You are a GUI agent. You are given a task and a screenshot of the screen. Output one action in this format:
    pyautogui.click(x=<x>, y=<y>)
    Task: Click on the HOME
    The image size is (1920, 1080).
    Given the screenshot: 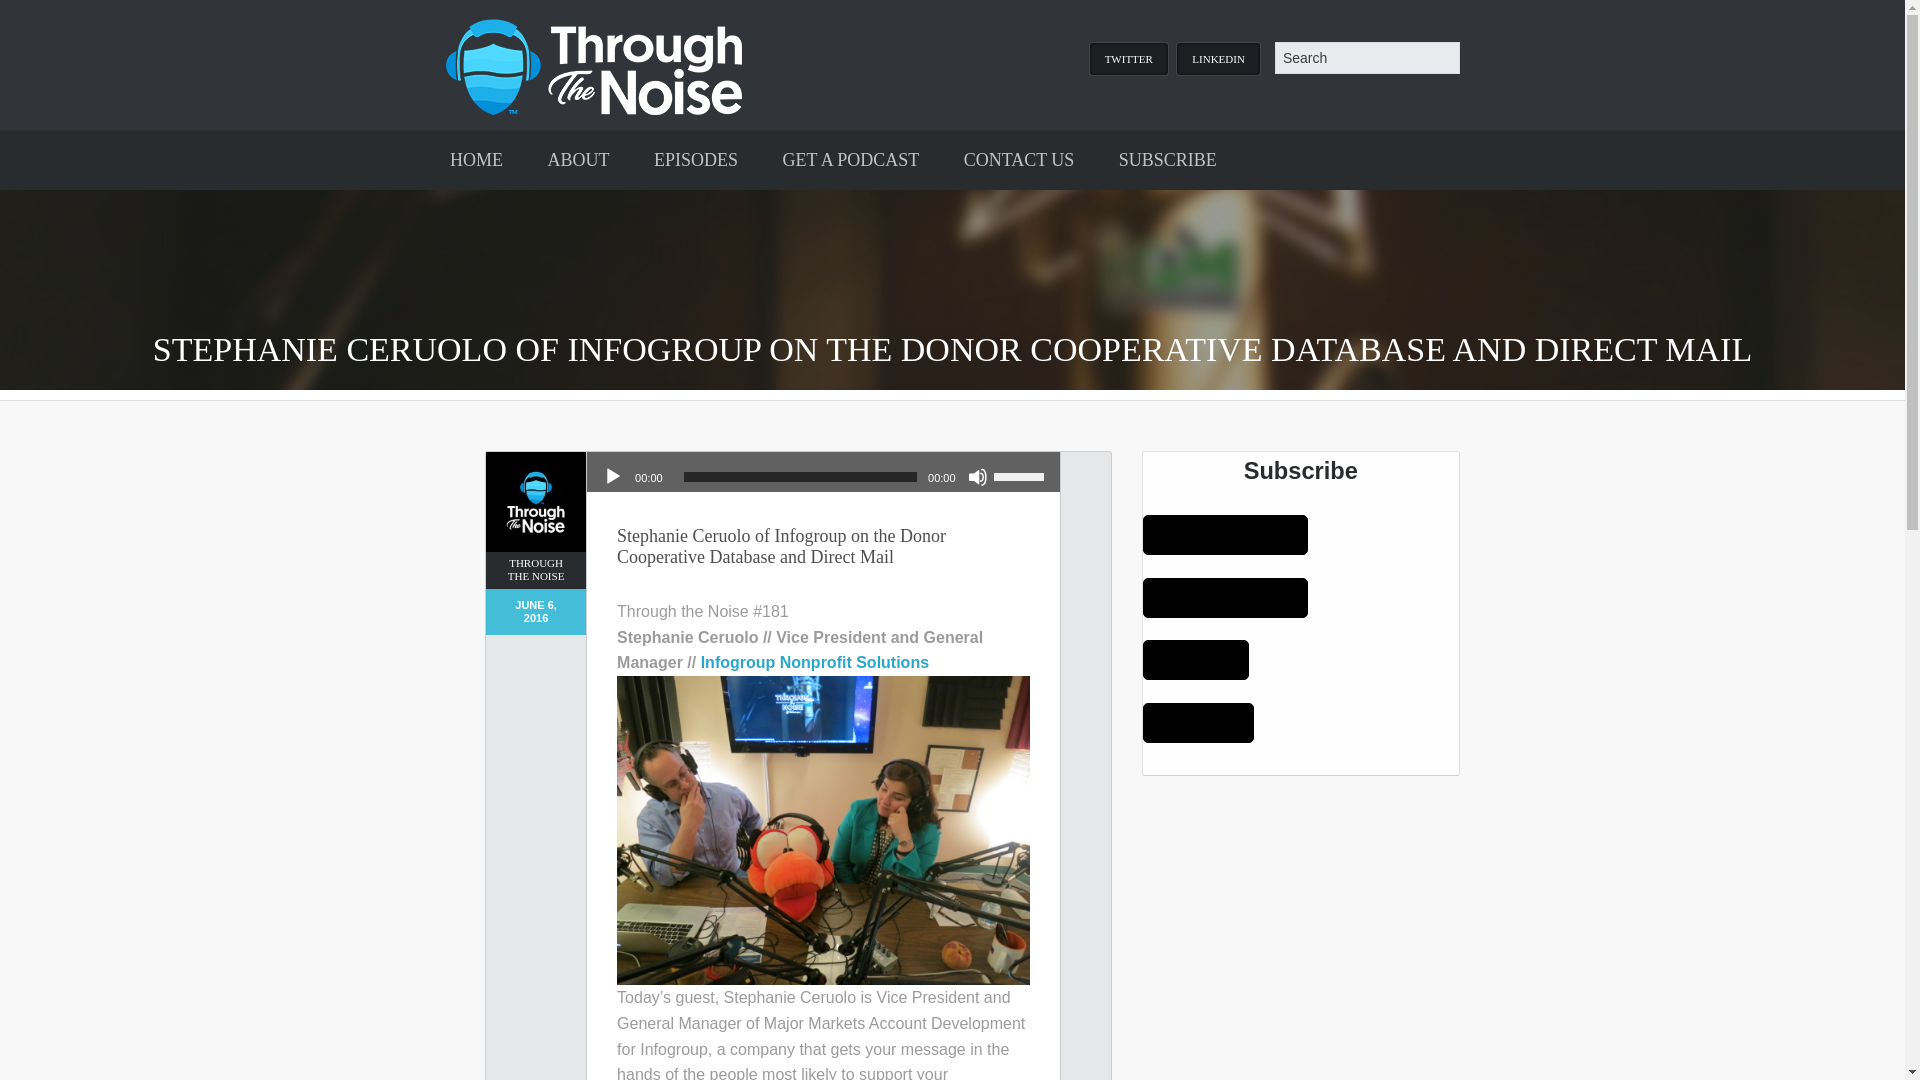 What is the action you would take?
    pyautogui.click(x=476, y=160)
    